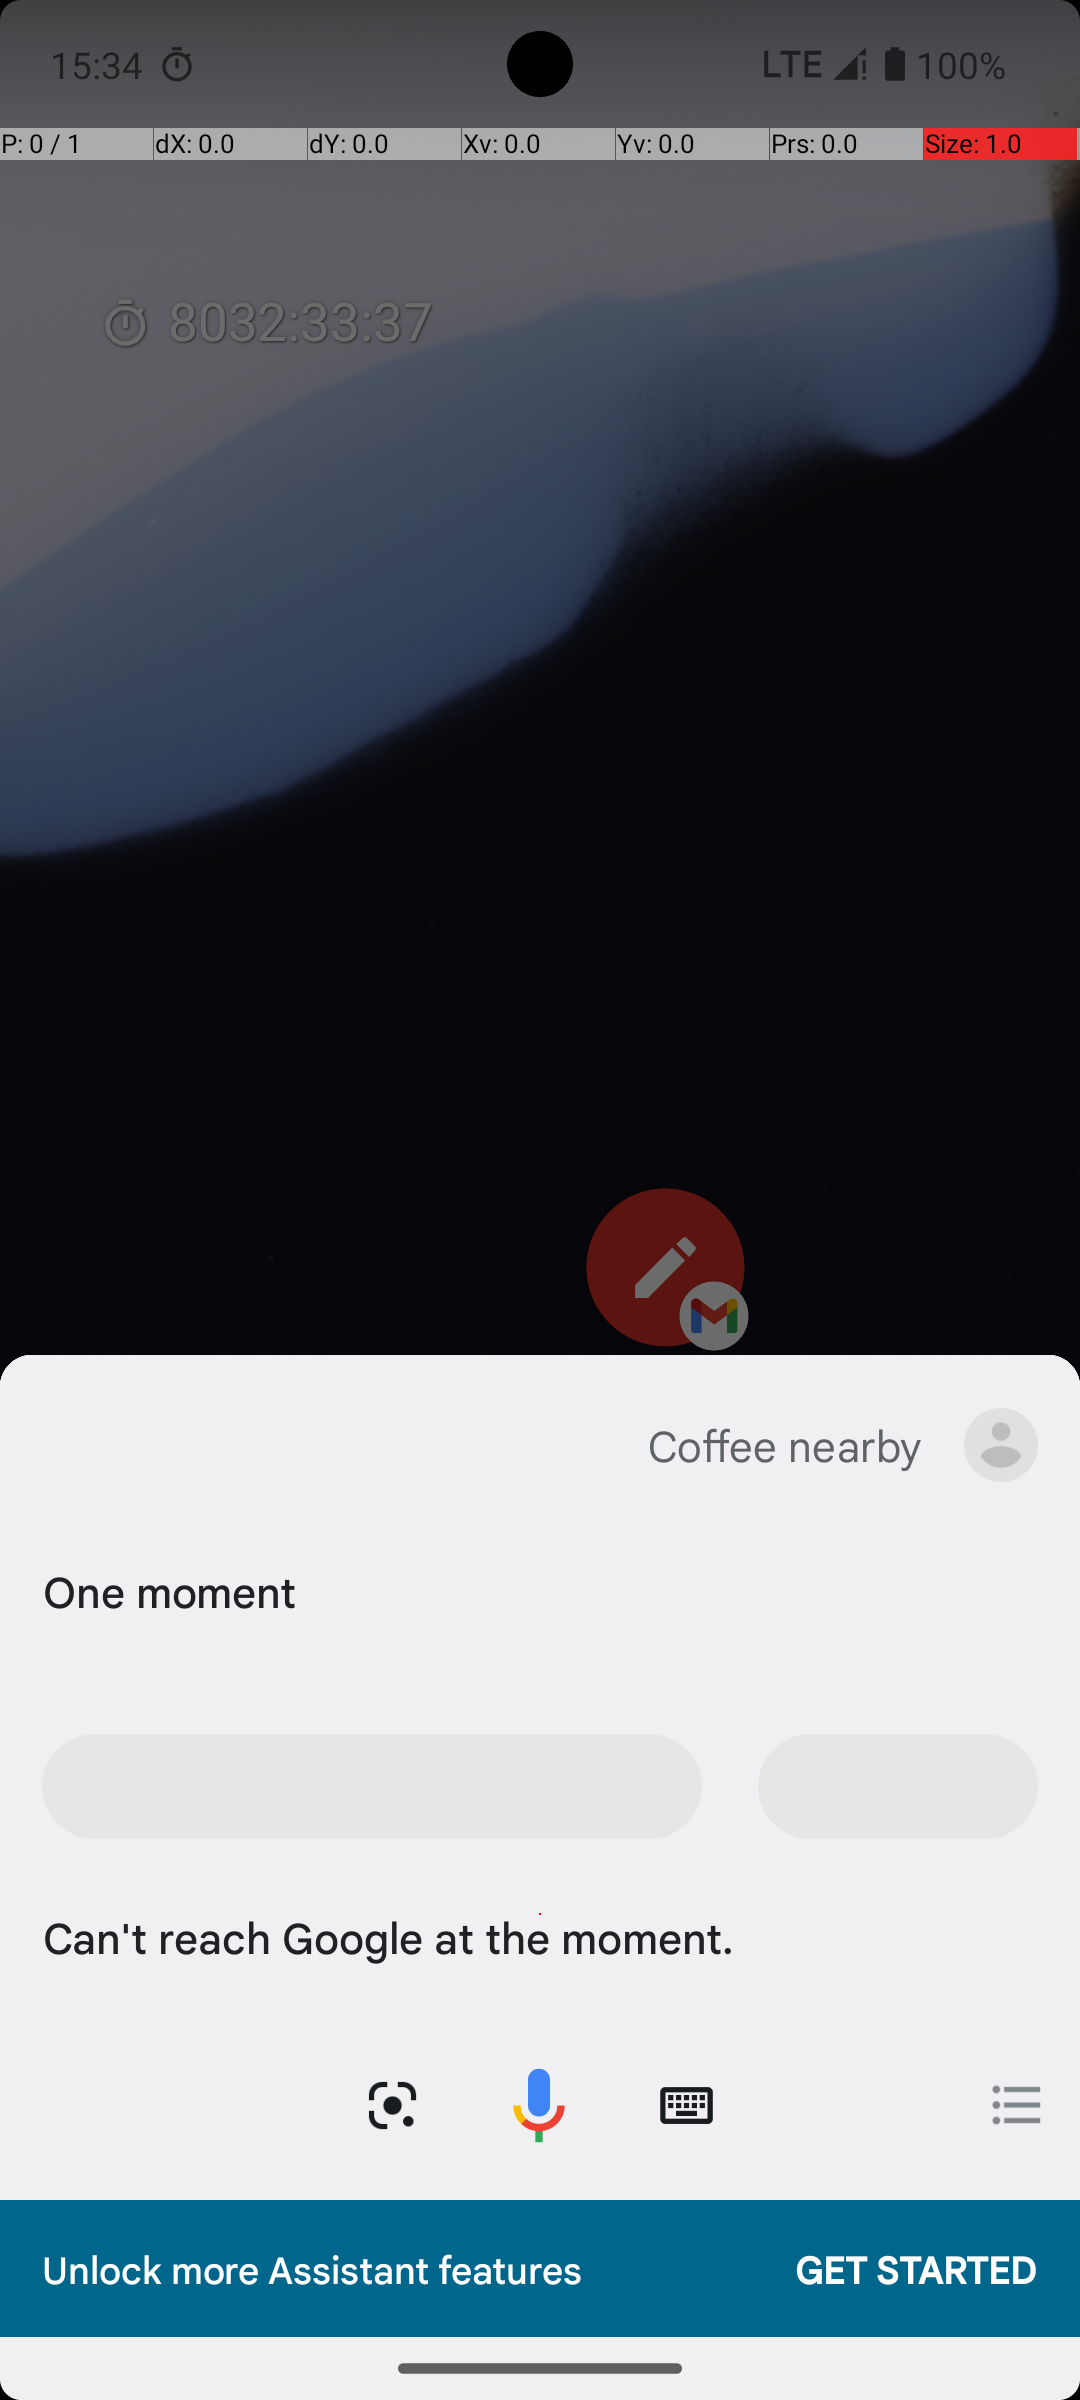  Describe the element at coordinates (74, 1445) in the screenshot. I see `Google assistant` at that location.